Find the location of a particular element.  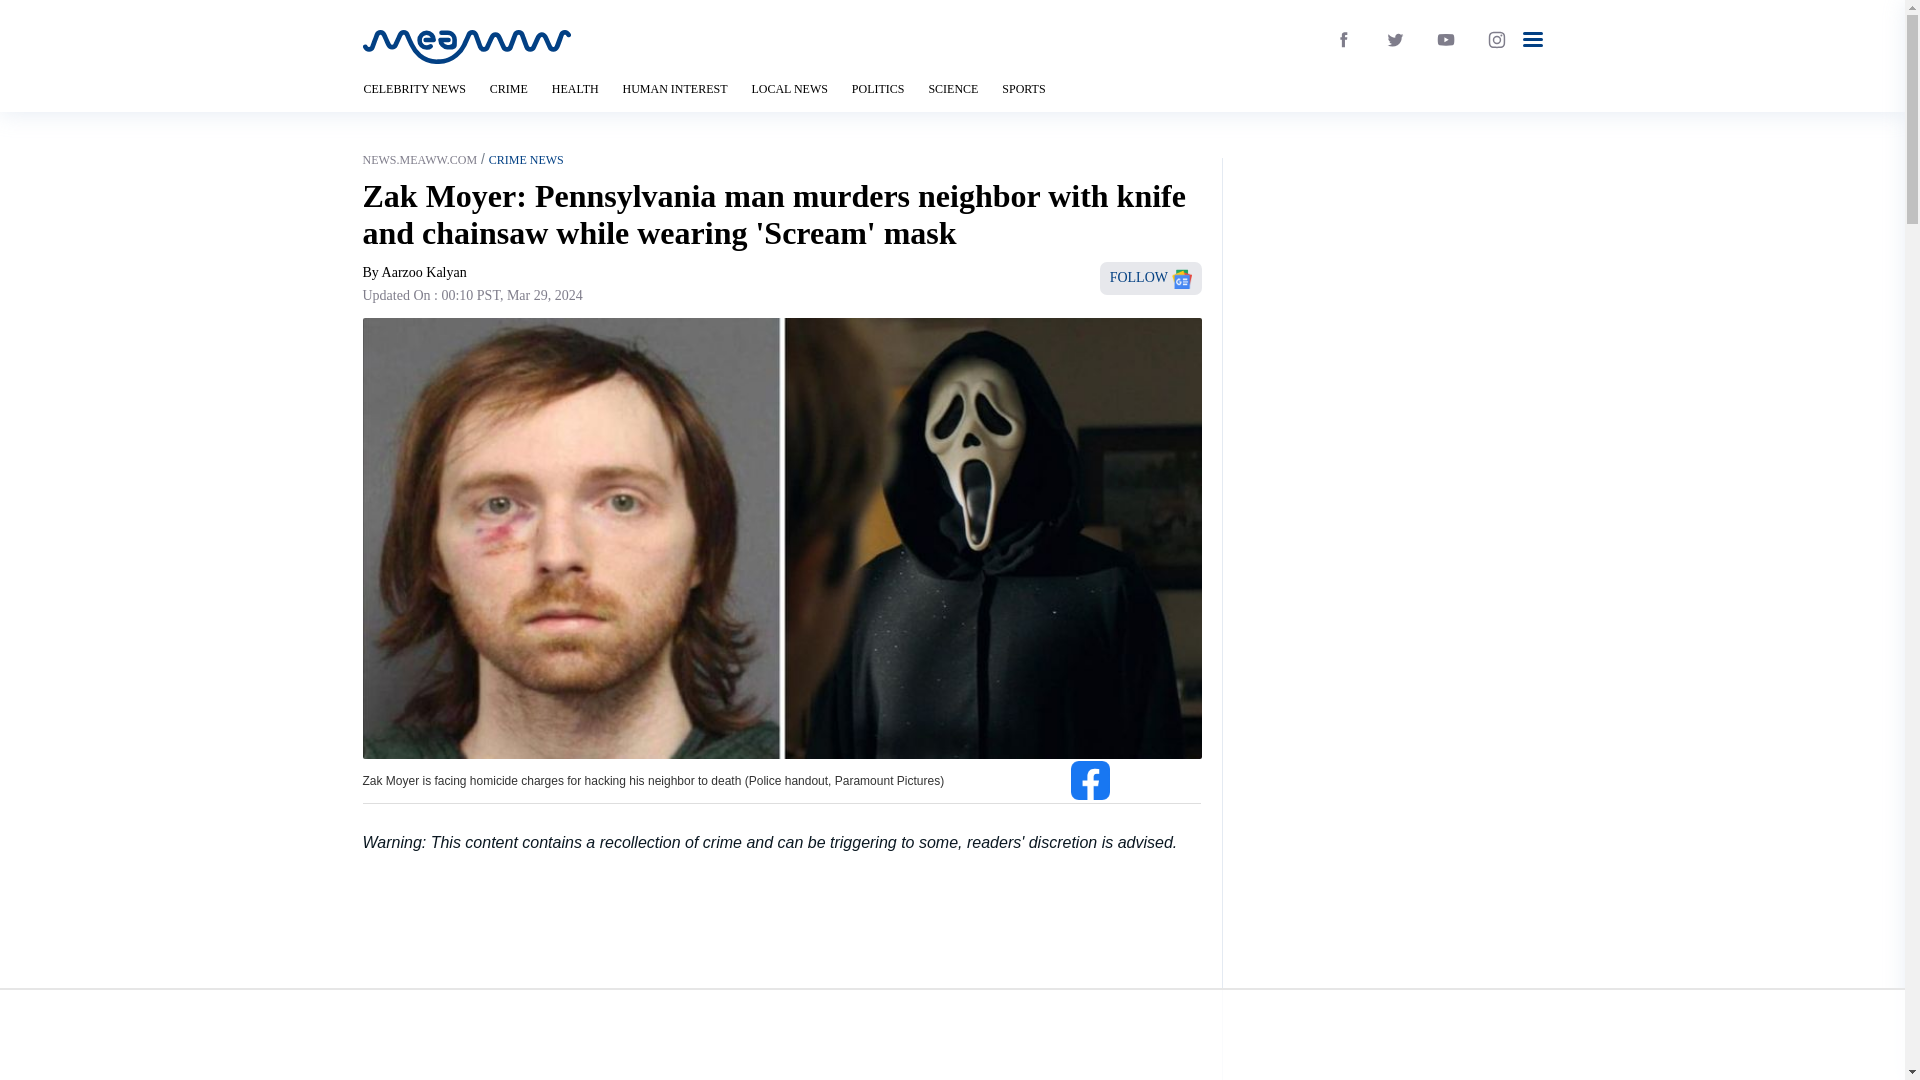

SPORTS is located at coordinates (1023, 89).